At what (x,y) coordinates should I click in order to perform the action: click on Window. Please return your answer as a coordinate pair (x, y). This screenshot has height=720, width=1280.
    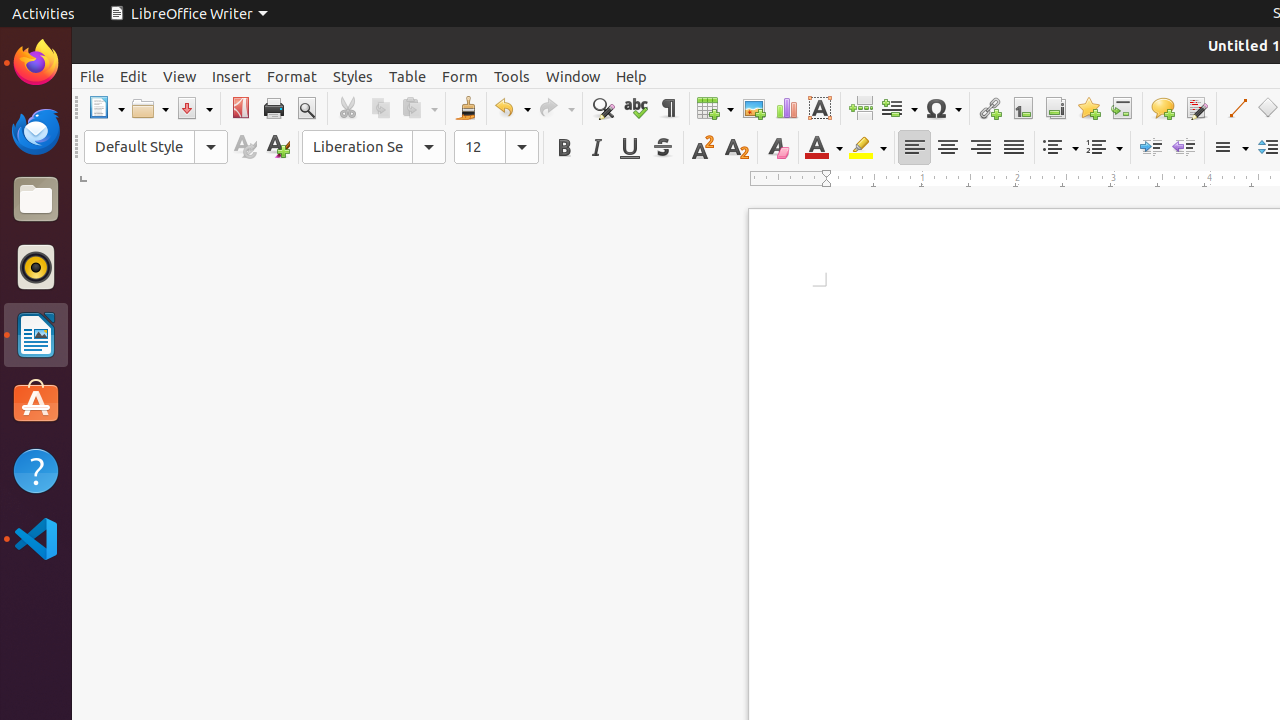
    Looking at the image, I should click on (573, 76).